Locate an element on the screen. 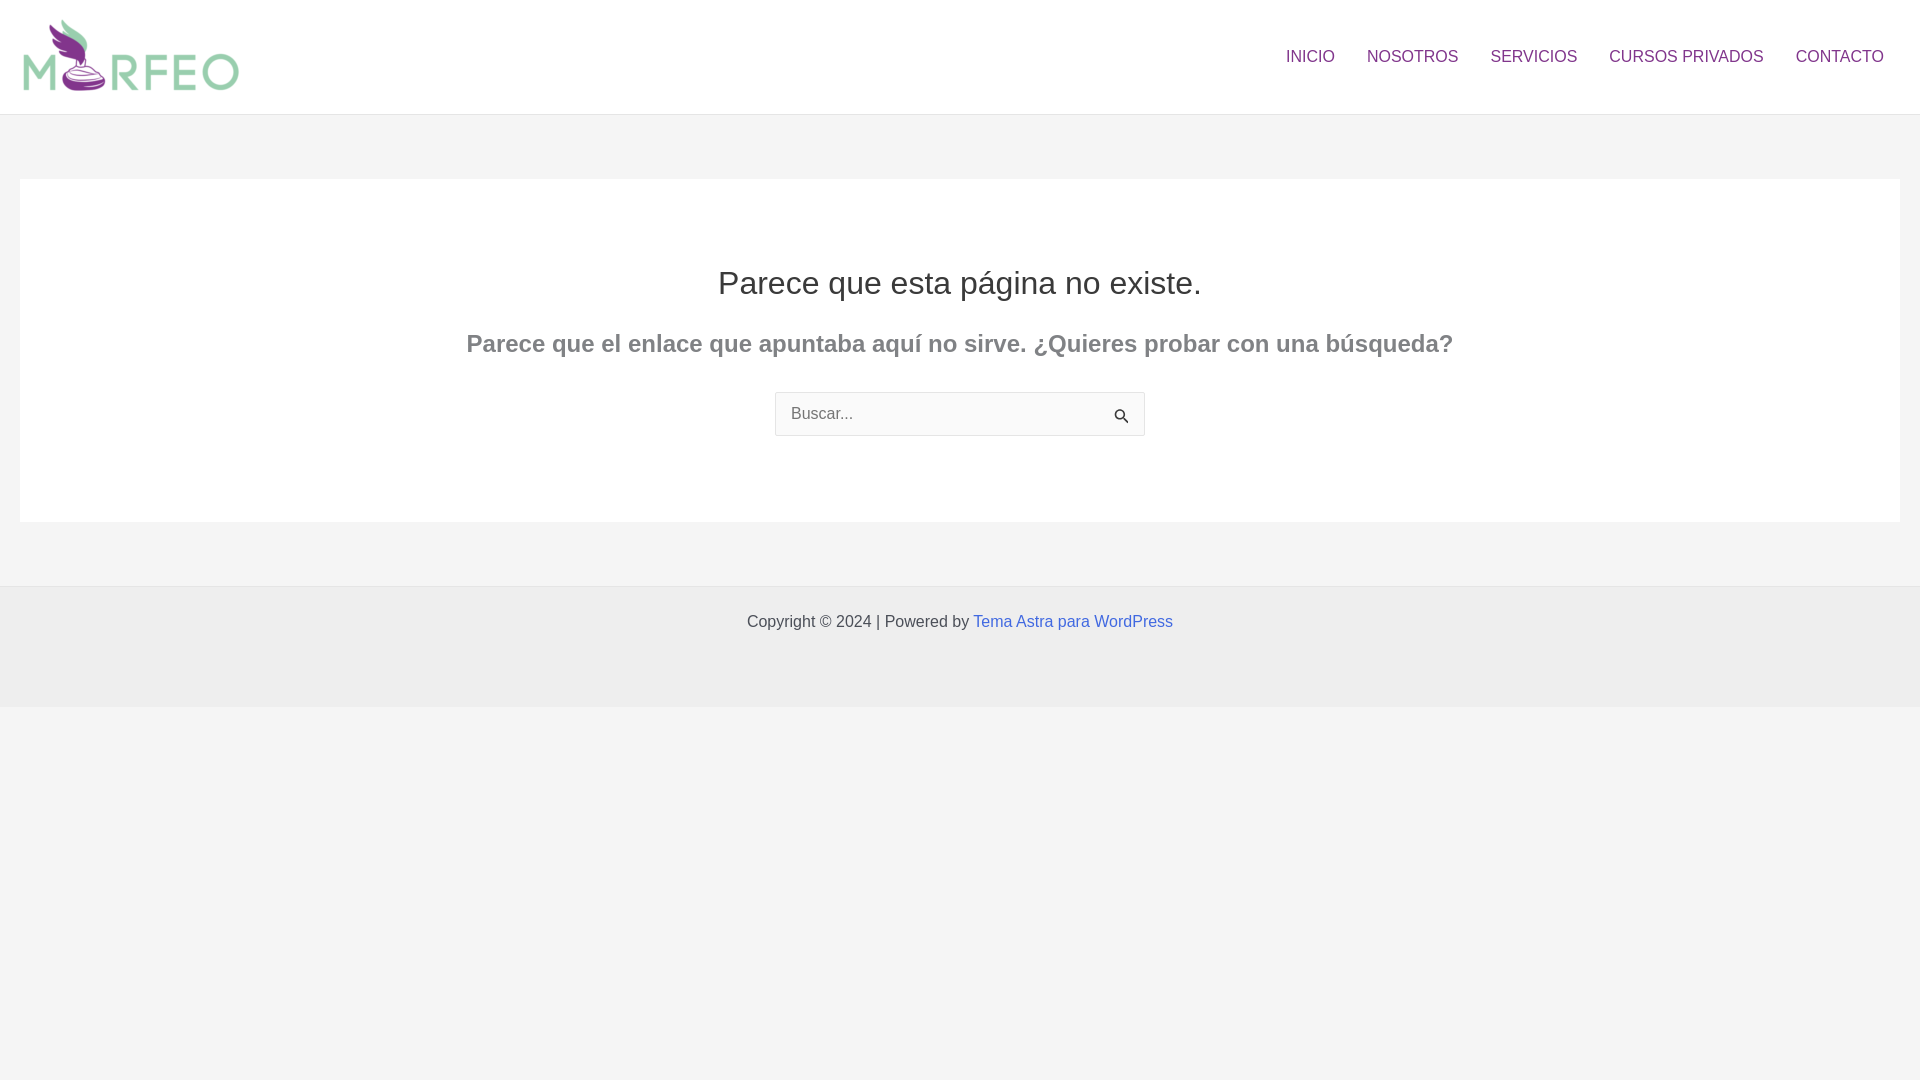 Image resolution: width=1920 pixels, height=1080 pixels. CONTACTO is located at coordinates (1840, 57).